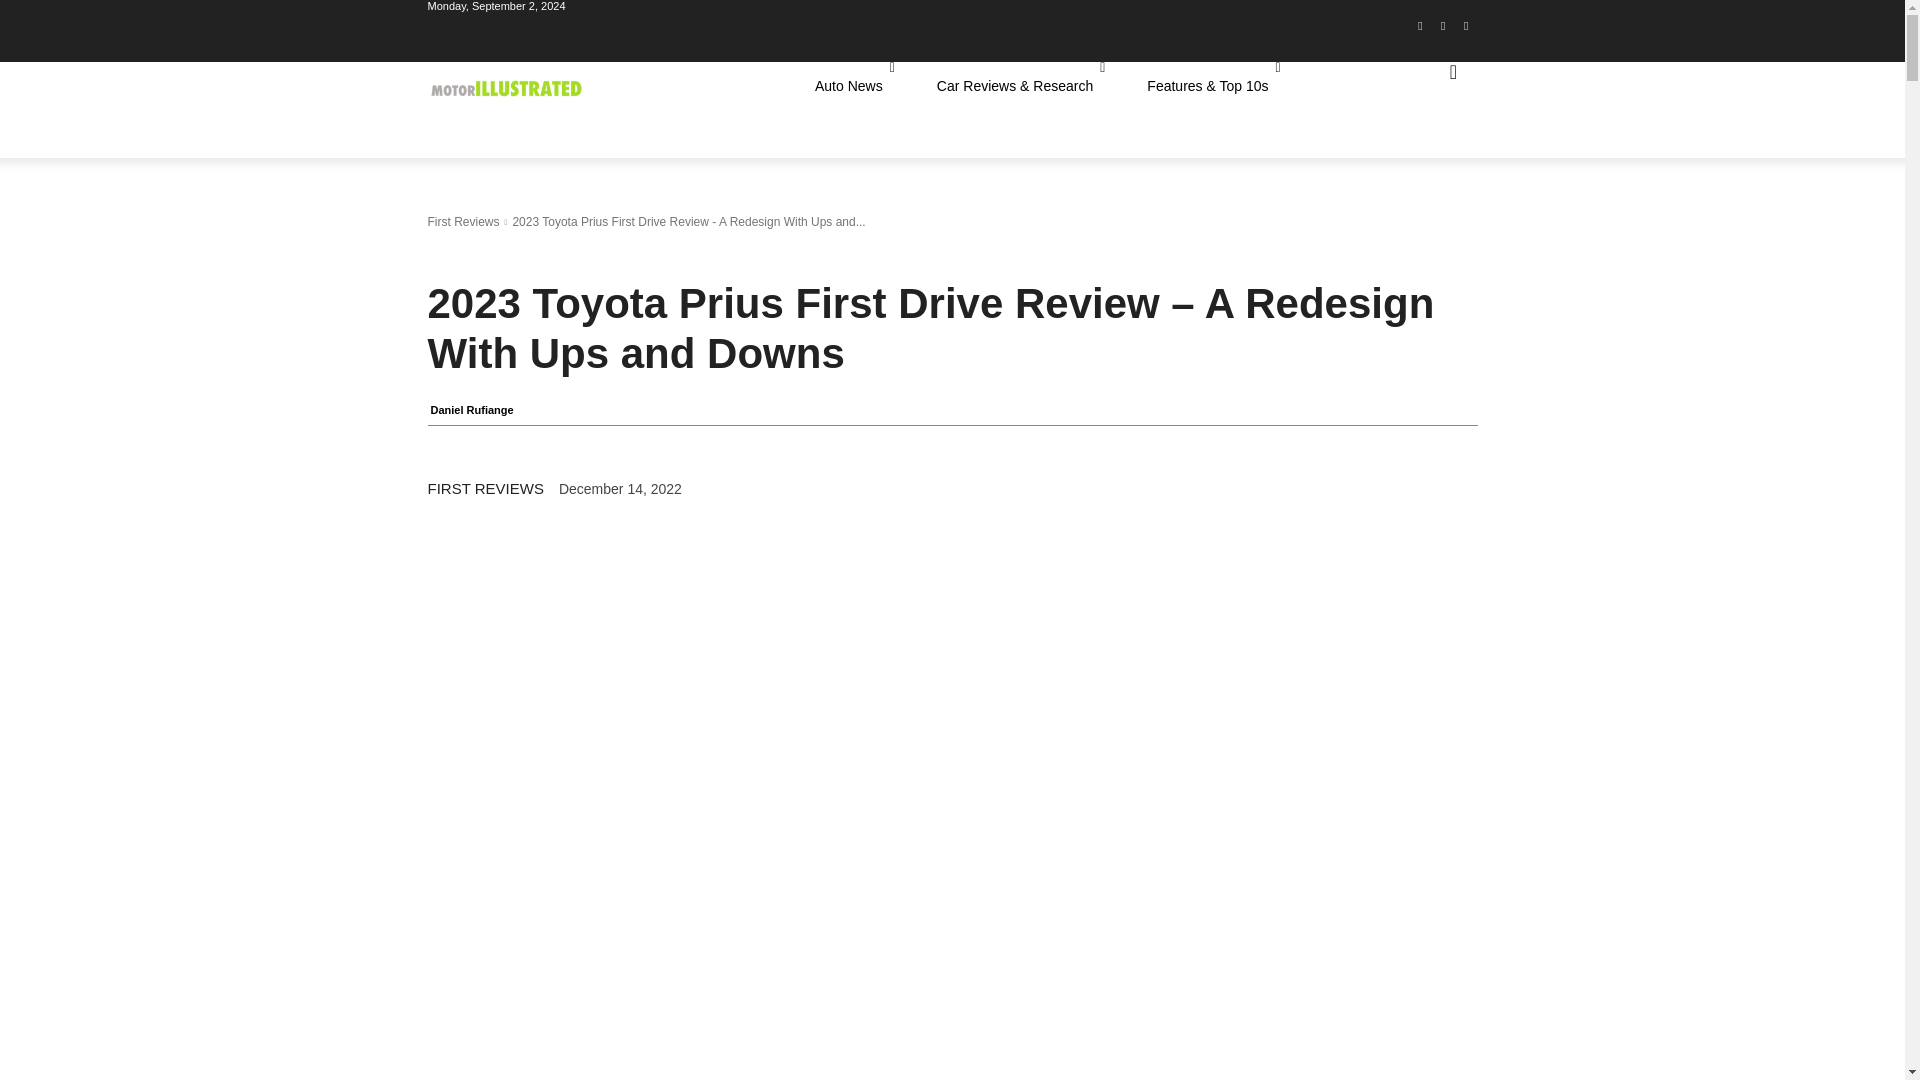  What do you see at coordinates (854, 86) in the screenshot?
I see `Auto News` at bounding box center [854, 86].